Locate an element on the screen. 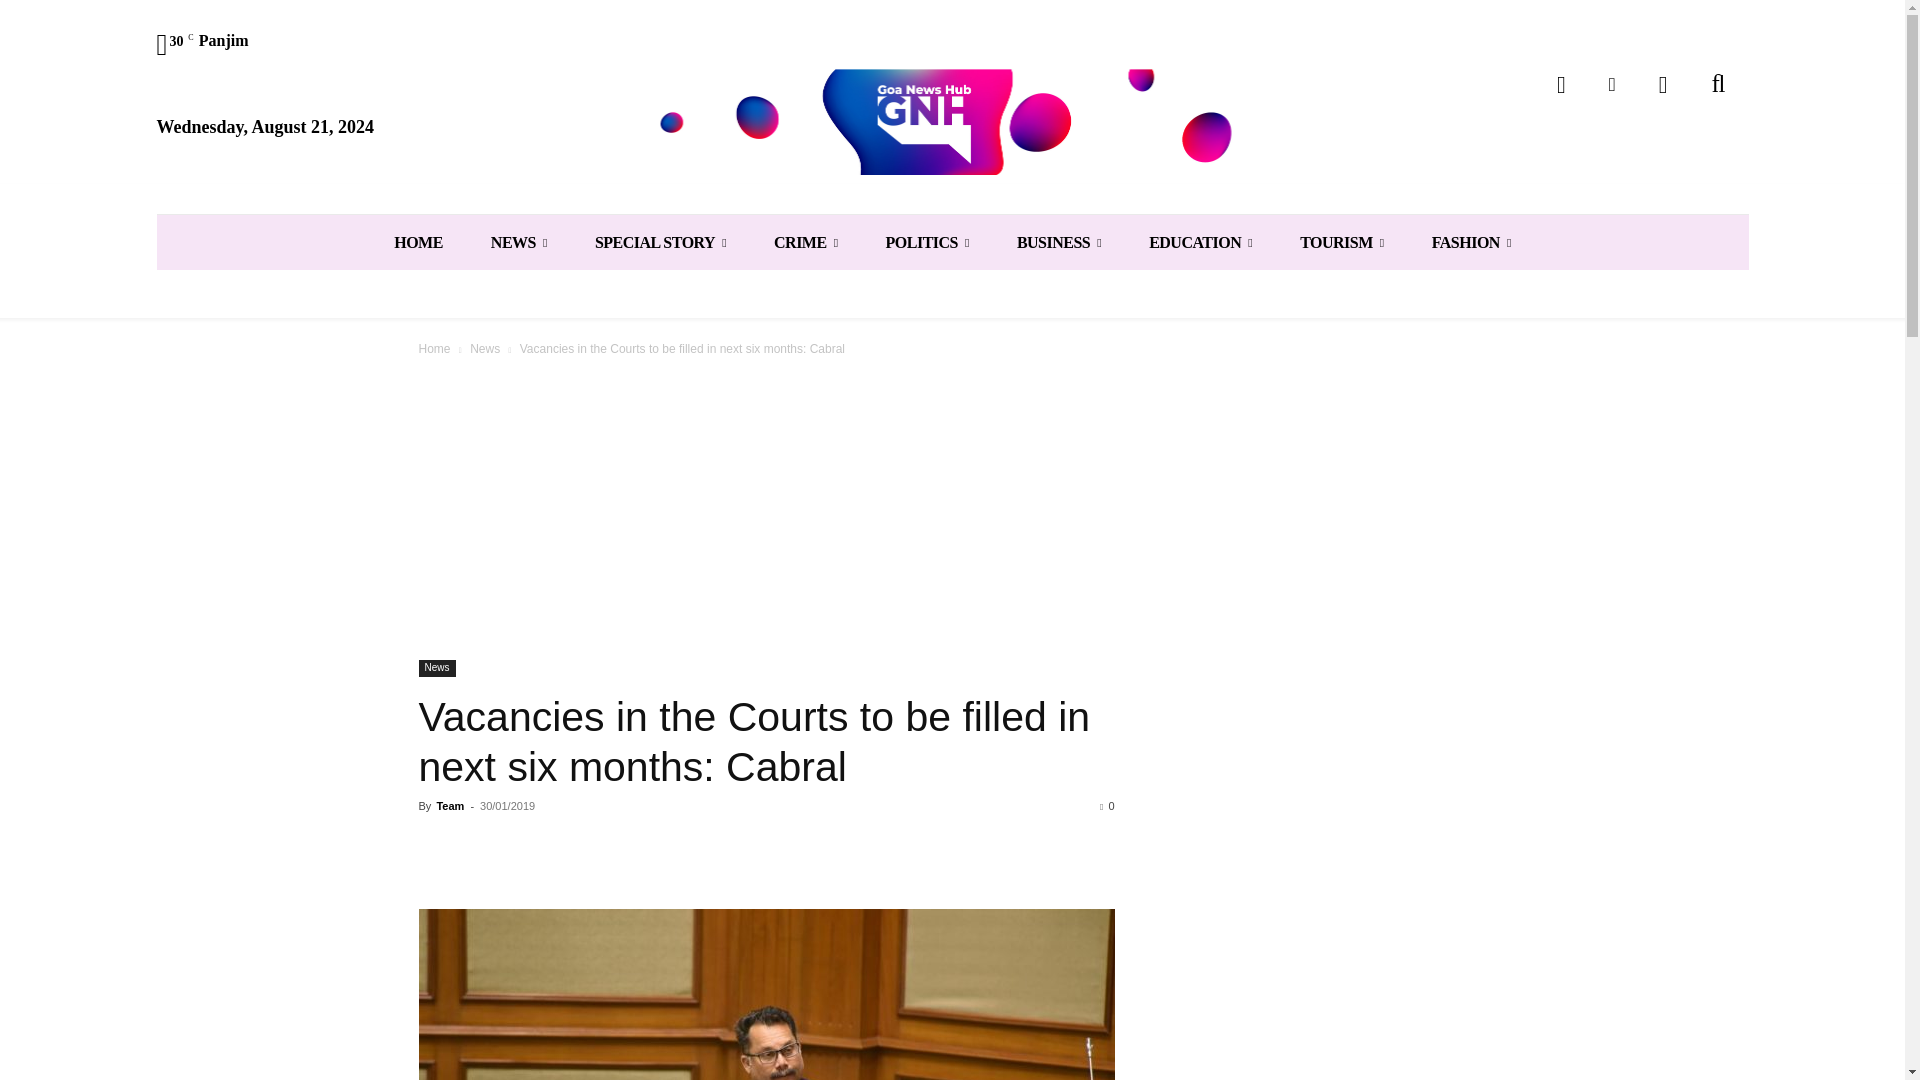  Goa News Hub is located at coordinates (952, 121).